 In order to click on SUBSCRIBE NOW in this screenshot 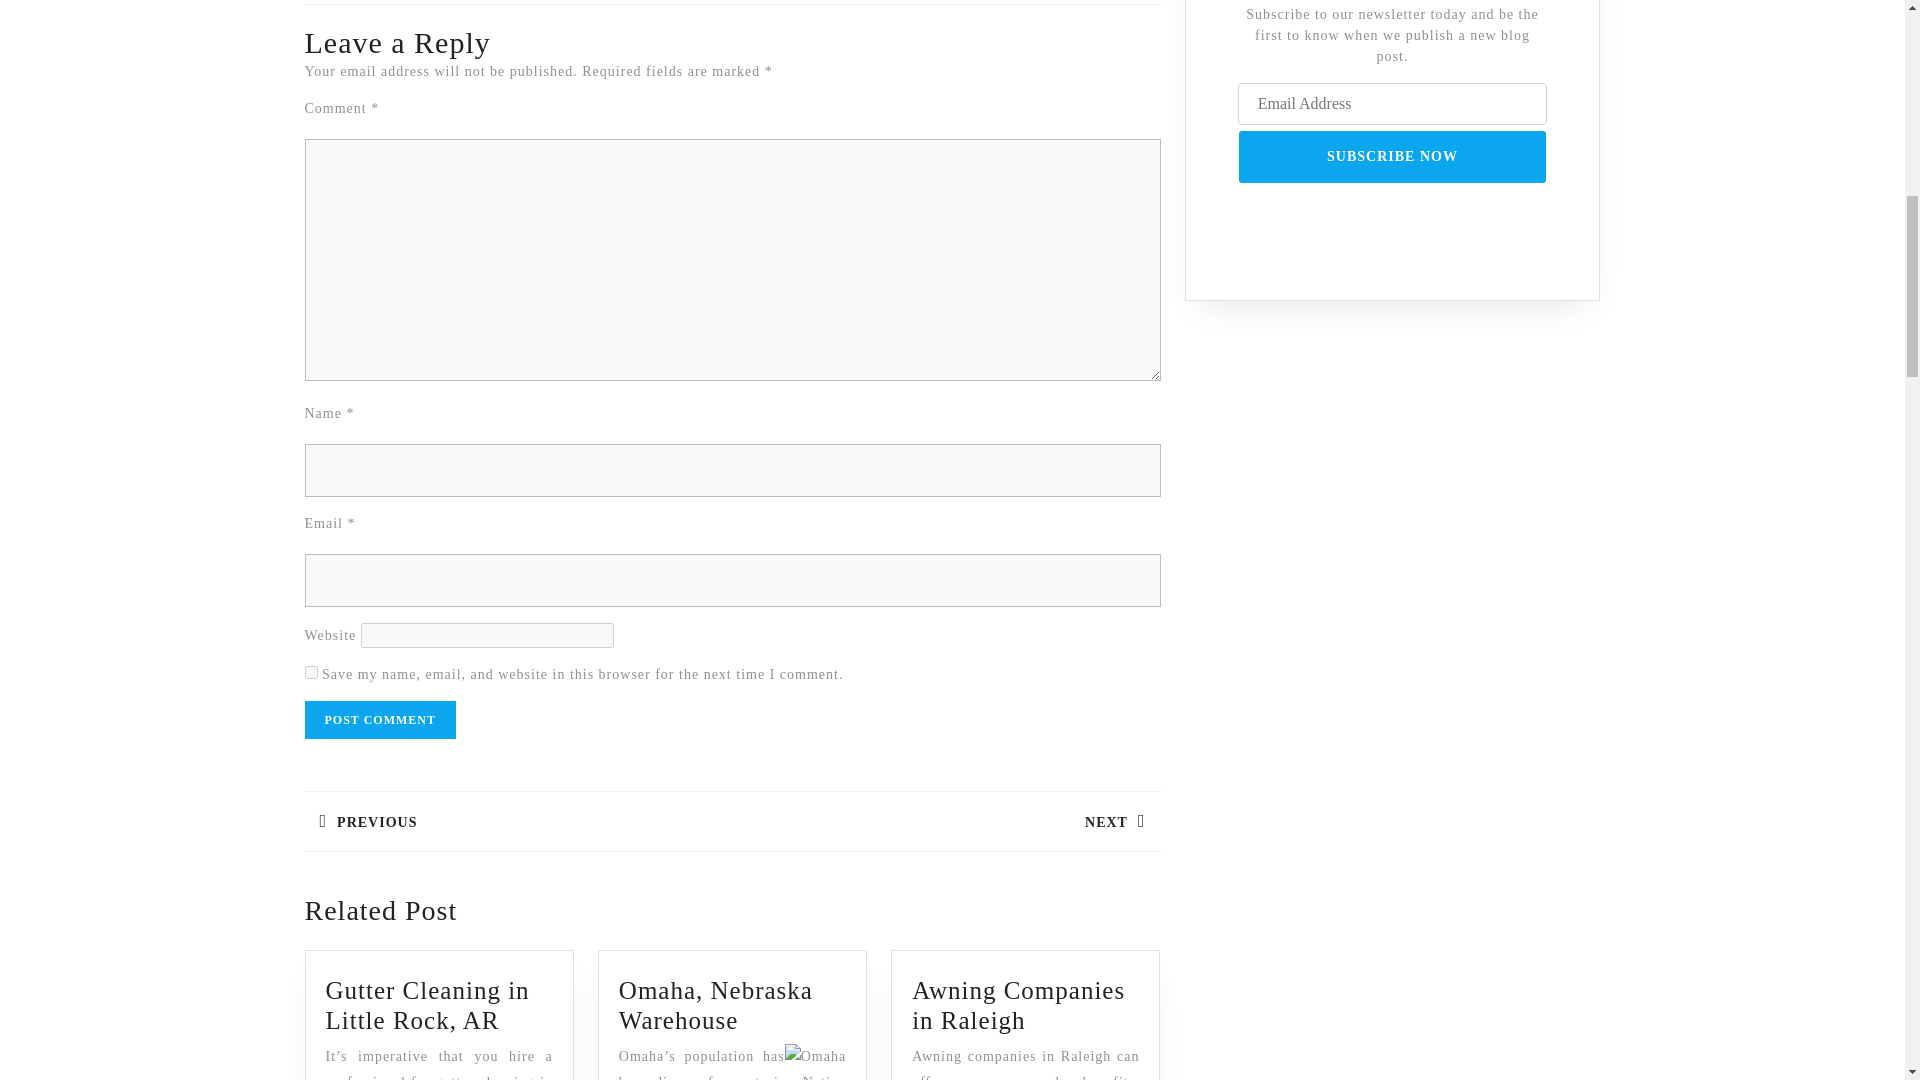, I will do `click(715, 1005)`.